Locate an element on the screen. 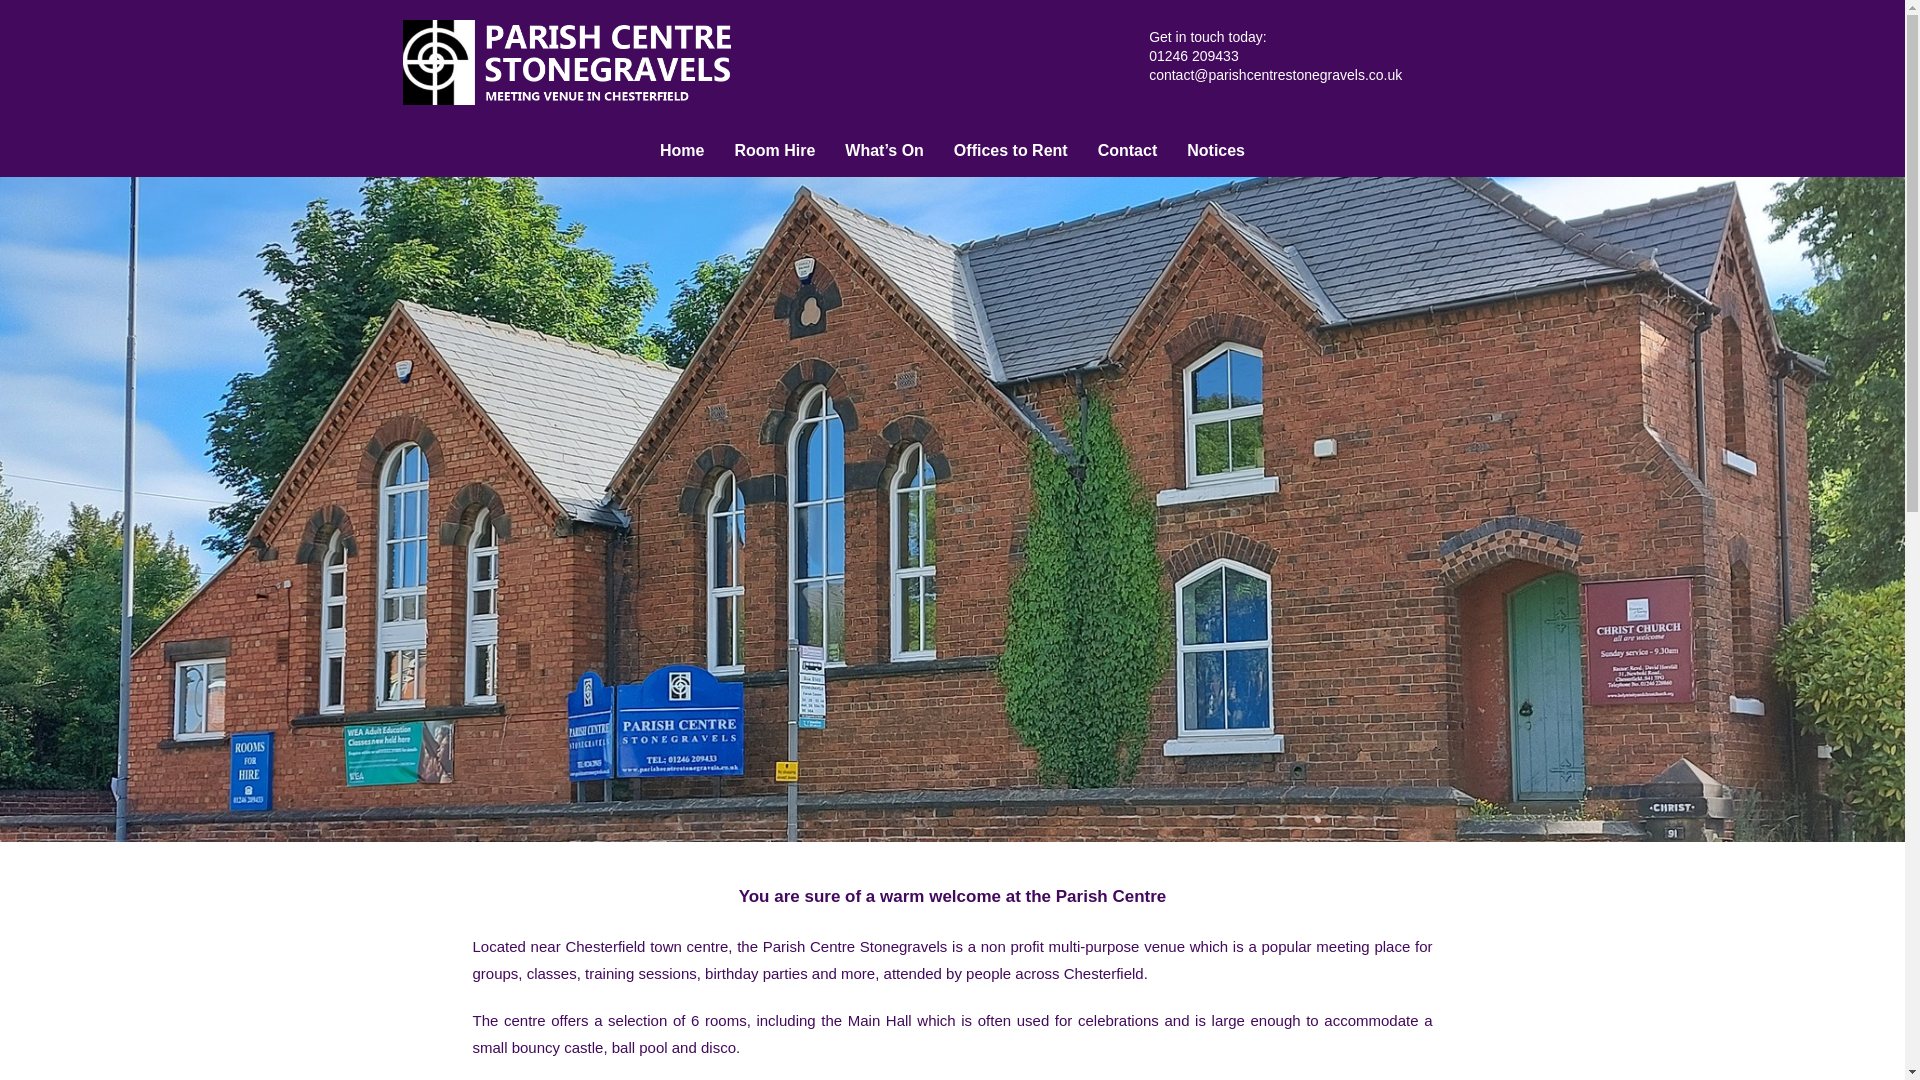  Contact is located at coordinates (1128, 151).